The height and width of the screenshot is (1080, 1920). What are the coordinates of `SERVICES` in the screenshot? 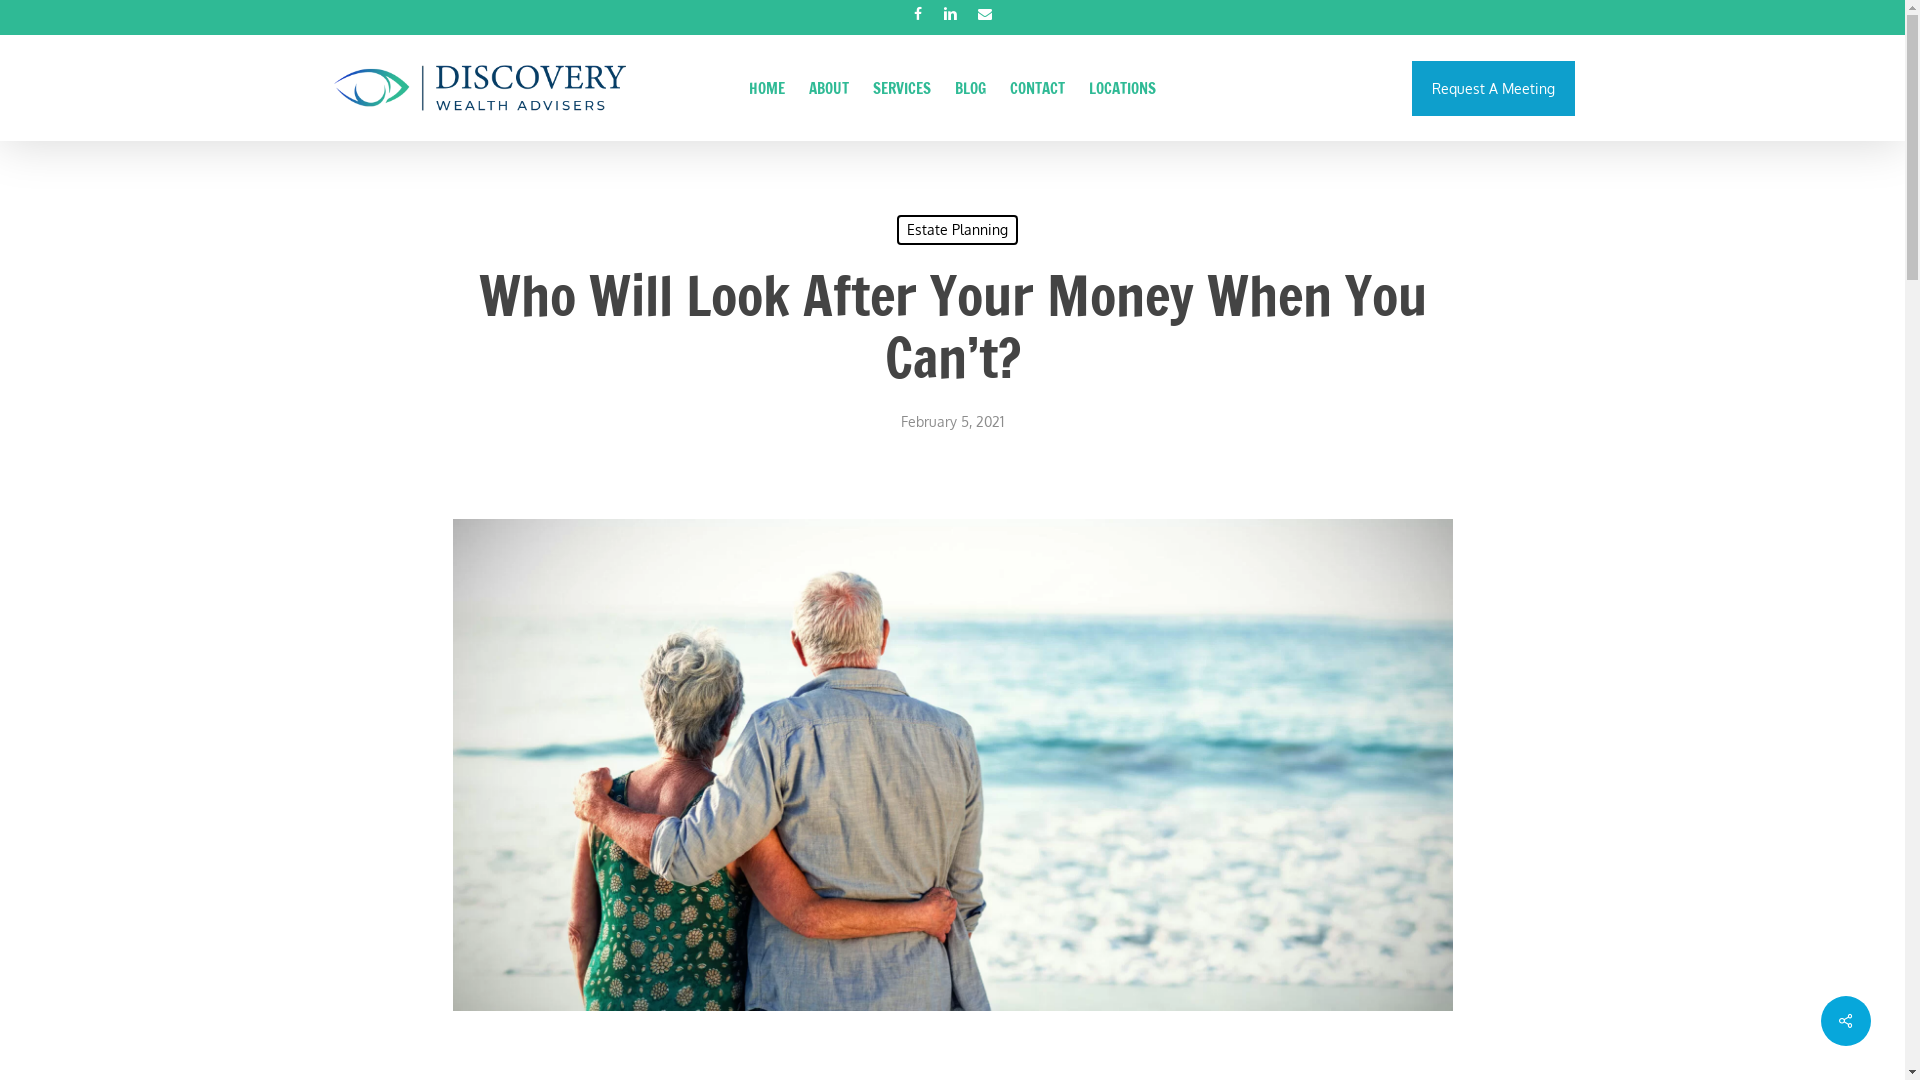 It's located at (902, 88).